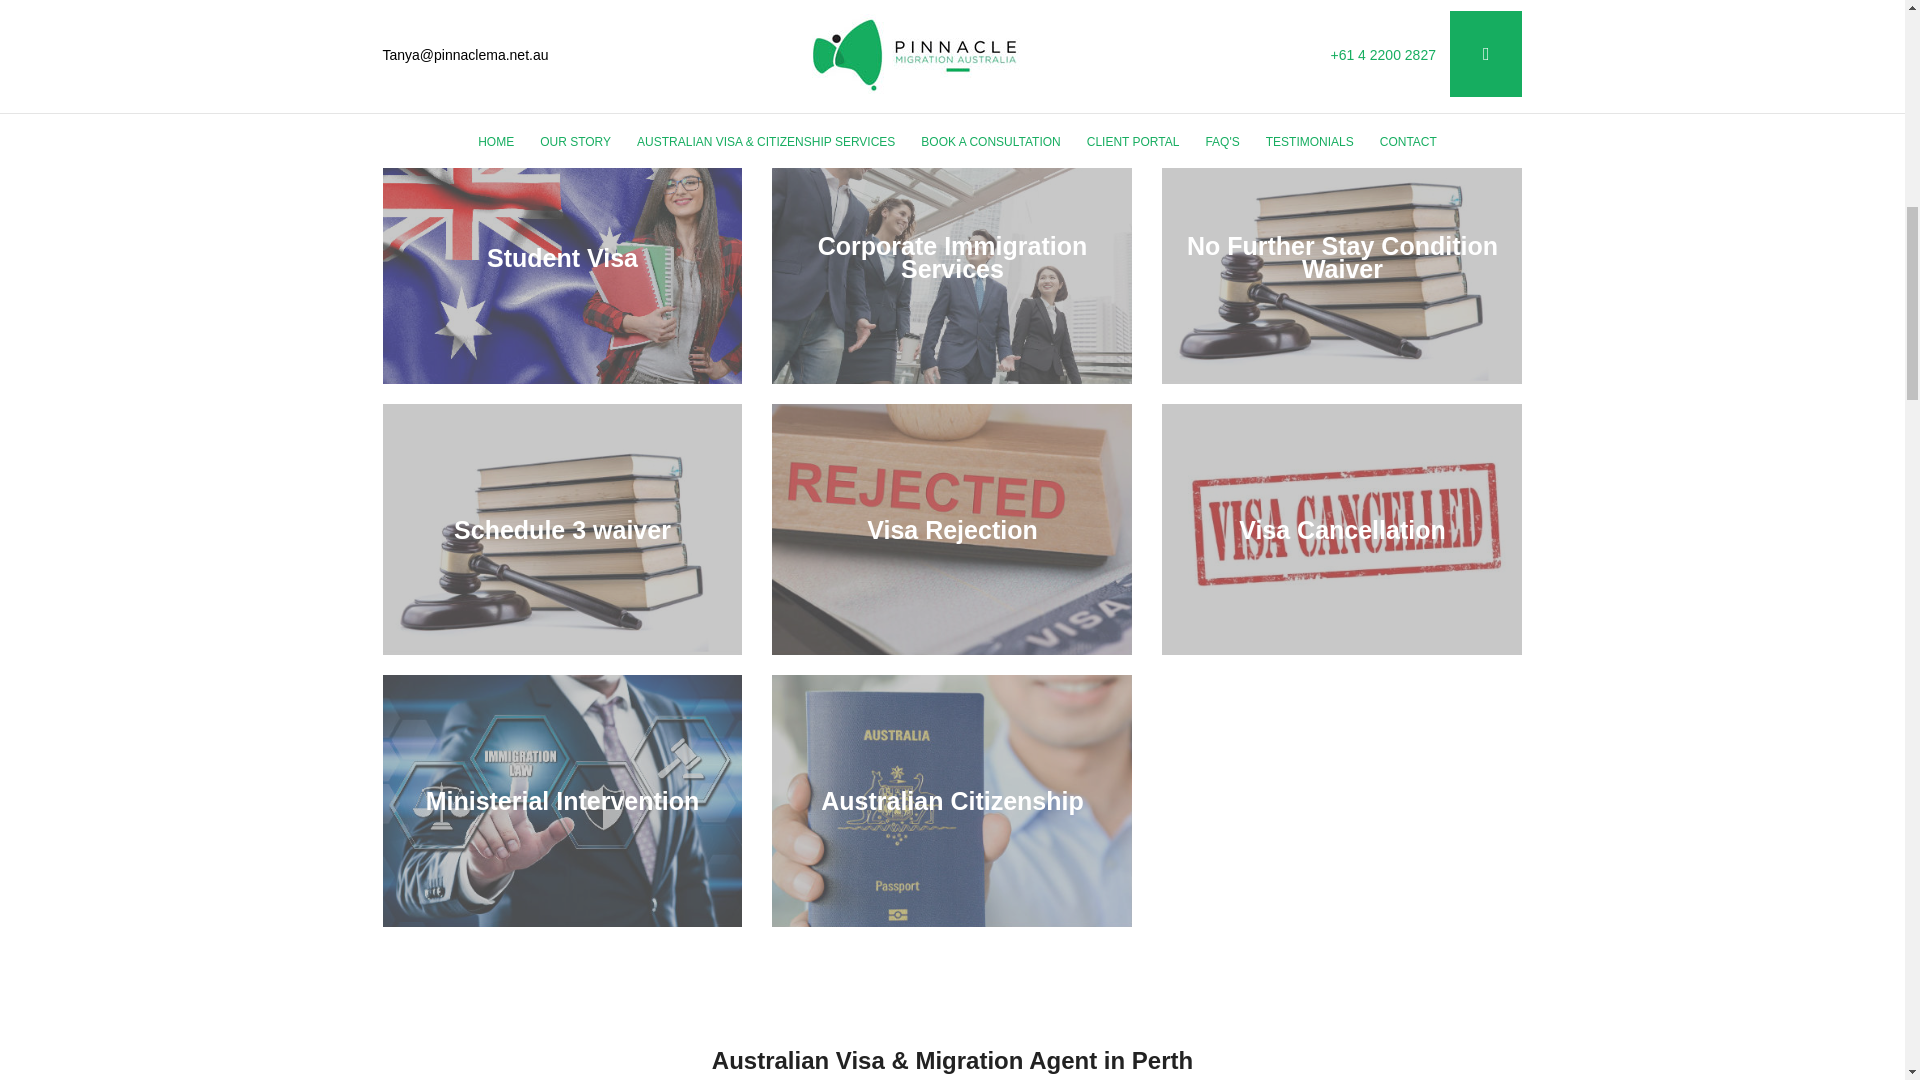 The width and height of the screenshot is (1920, 1080). What do you see at coordinates (563, 801) in the screenshot?
I see `Ministerial Intervention` at bounding box center [563, 801].